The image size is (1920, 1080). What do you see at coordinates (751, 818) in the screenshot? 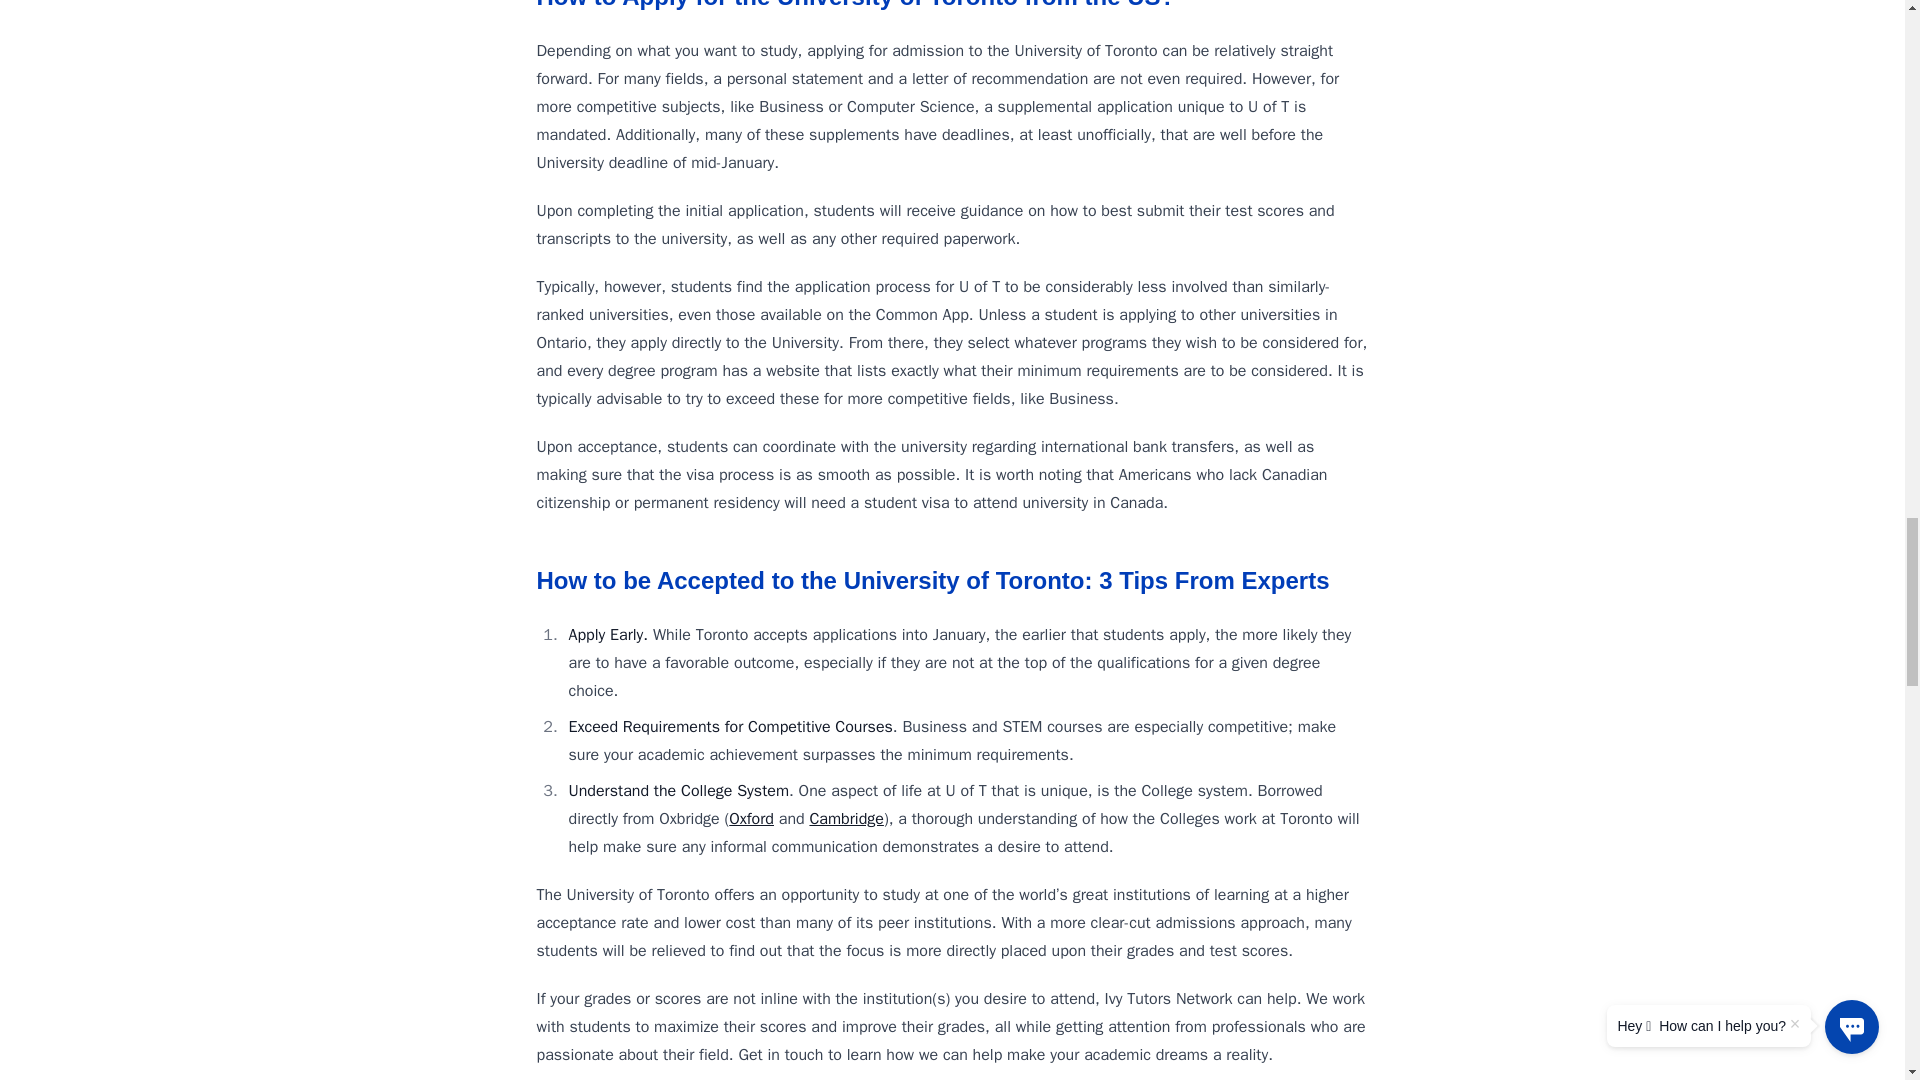
I see `Oxford` at bounding box center [751, 818].